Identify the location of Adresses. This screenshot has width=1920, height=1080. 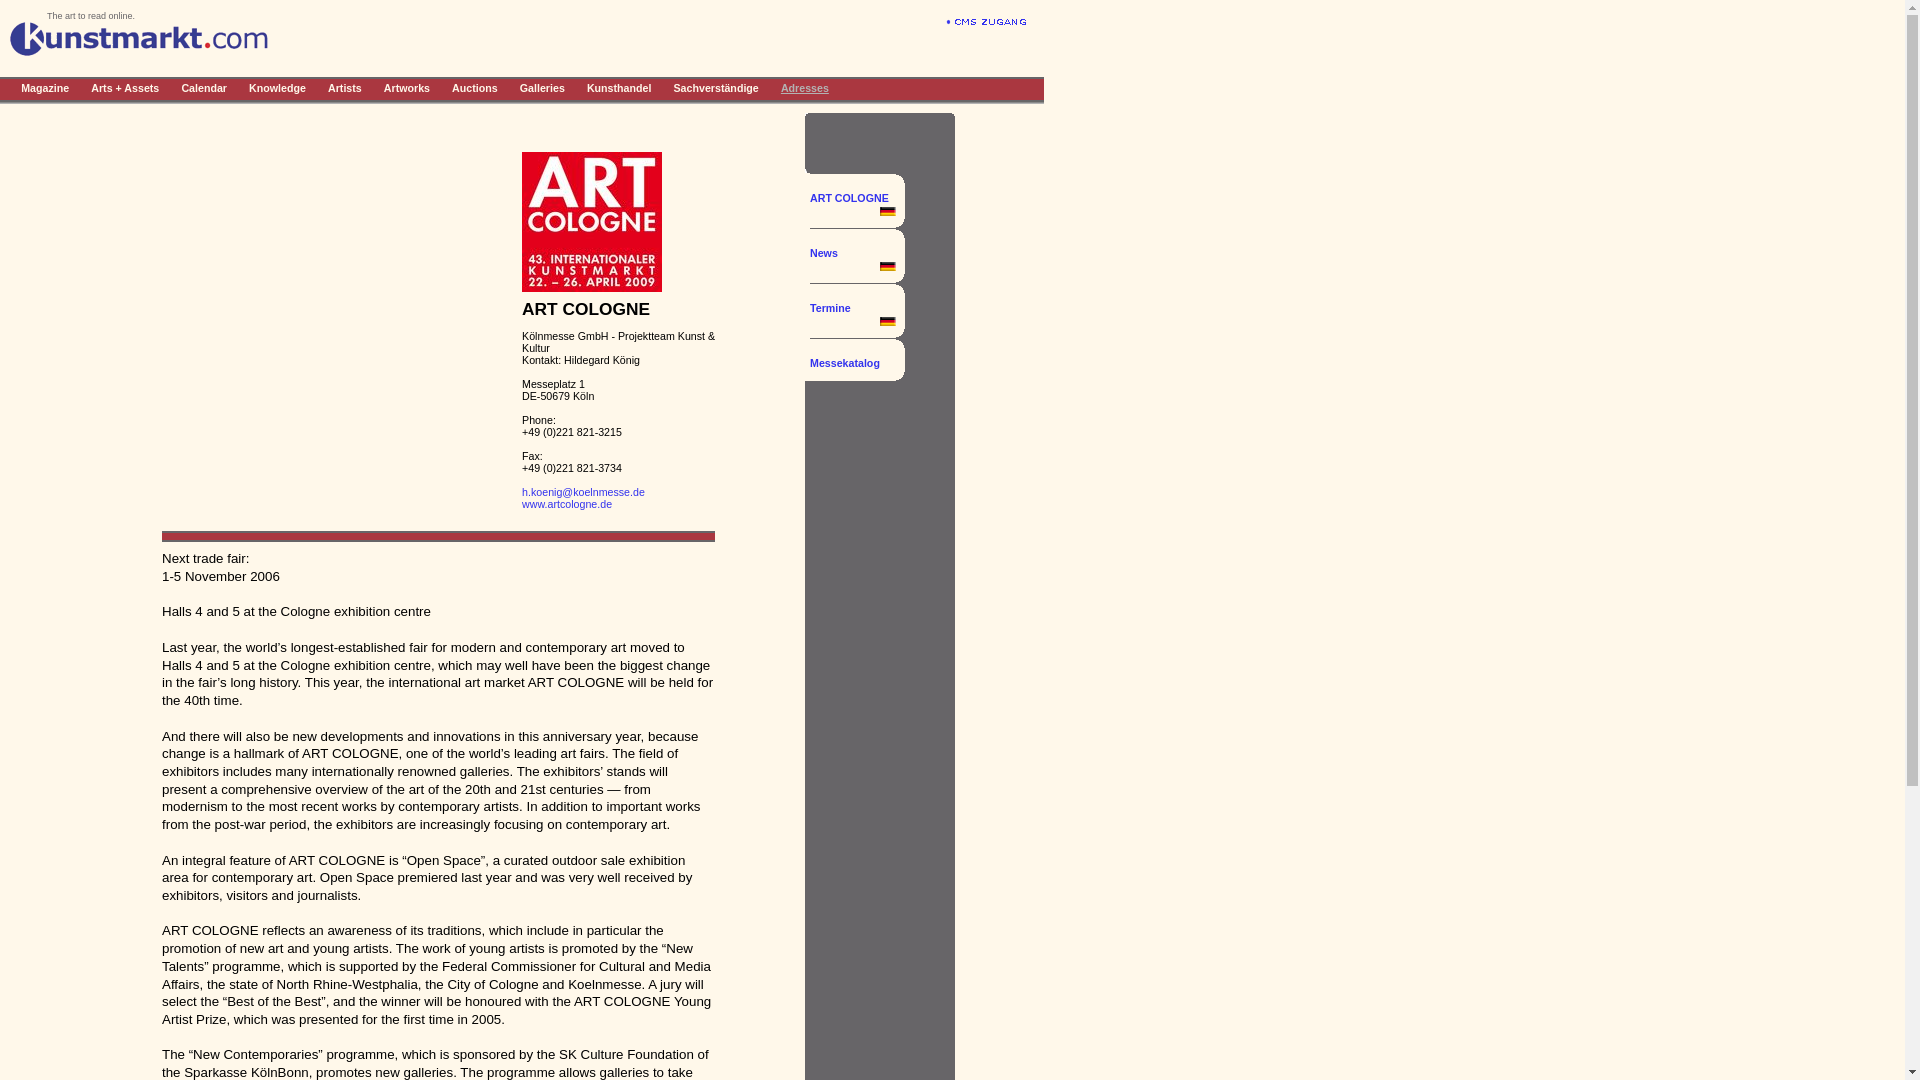
(805, 87).